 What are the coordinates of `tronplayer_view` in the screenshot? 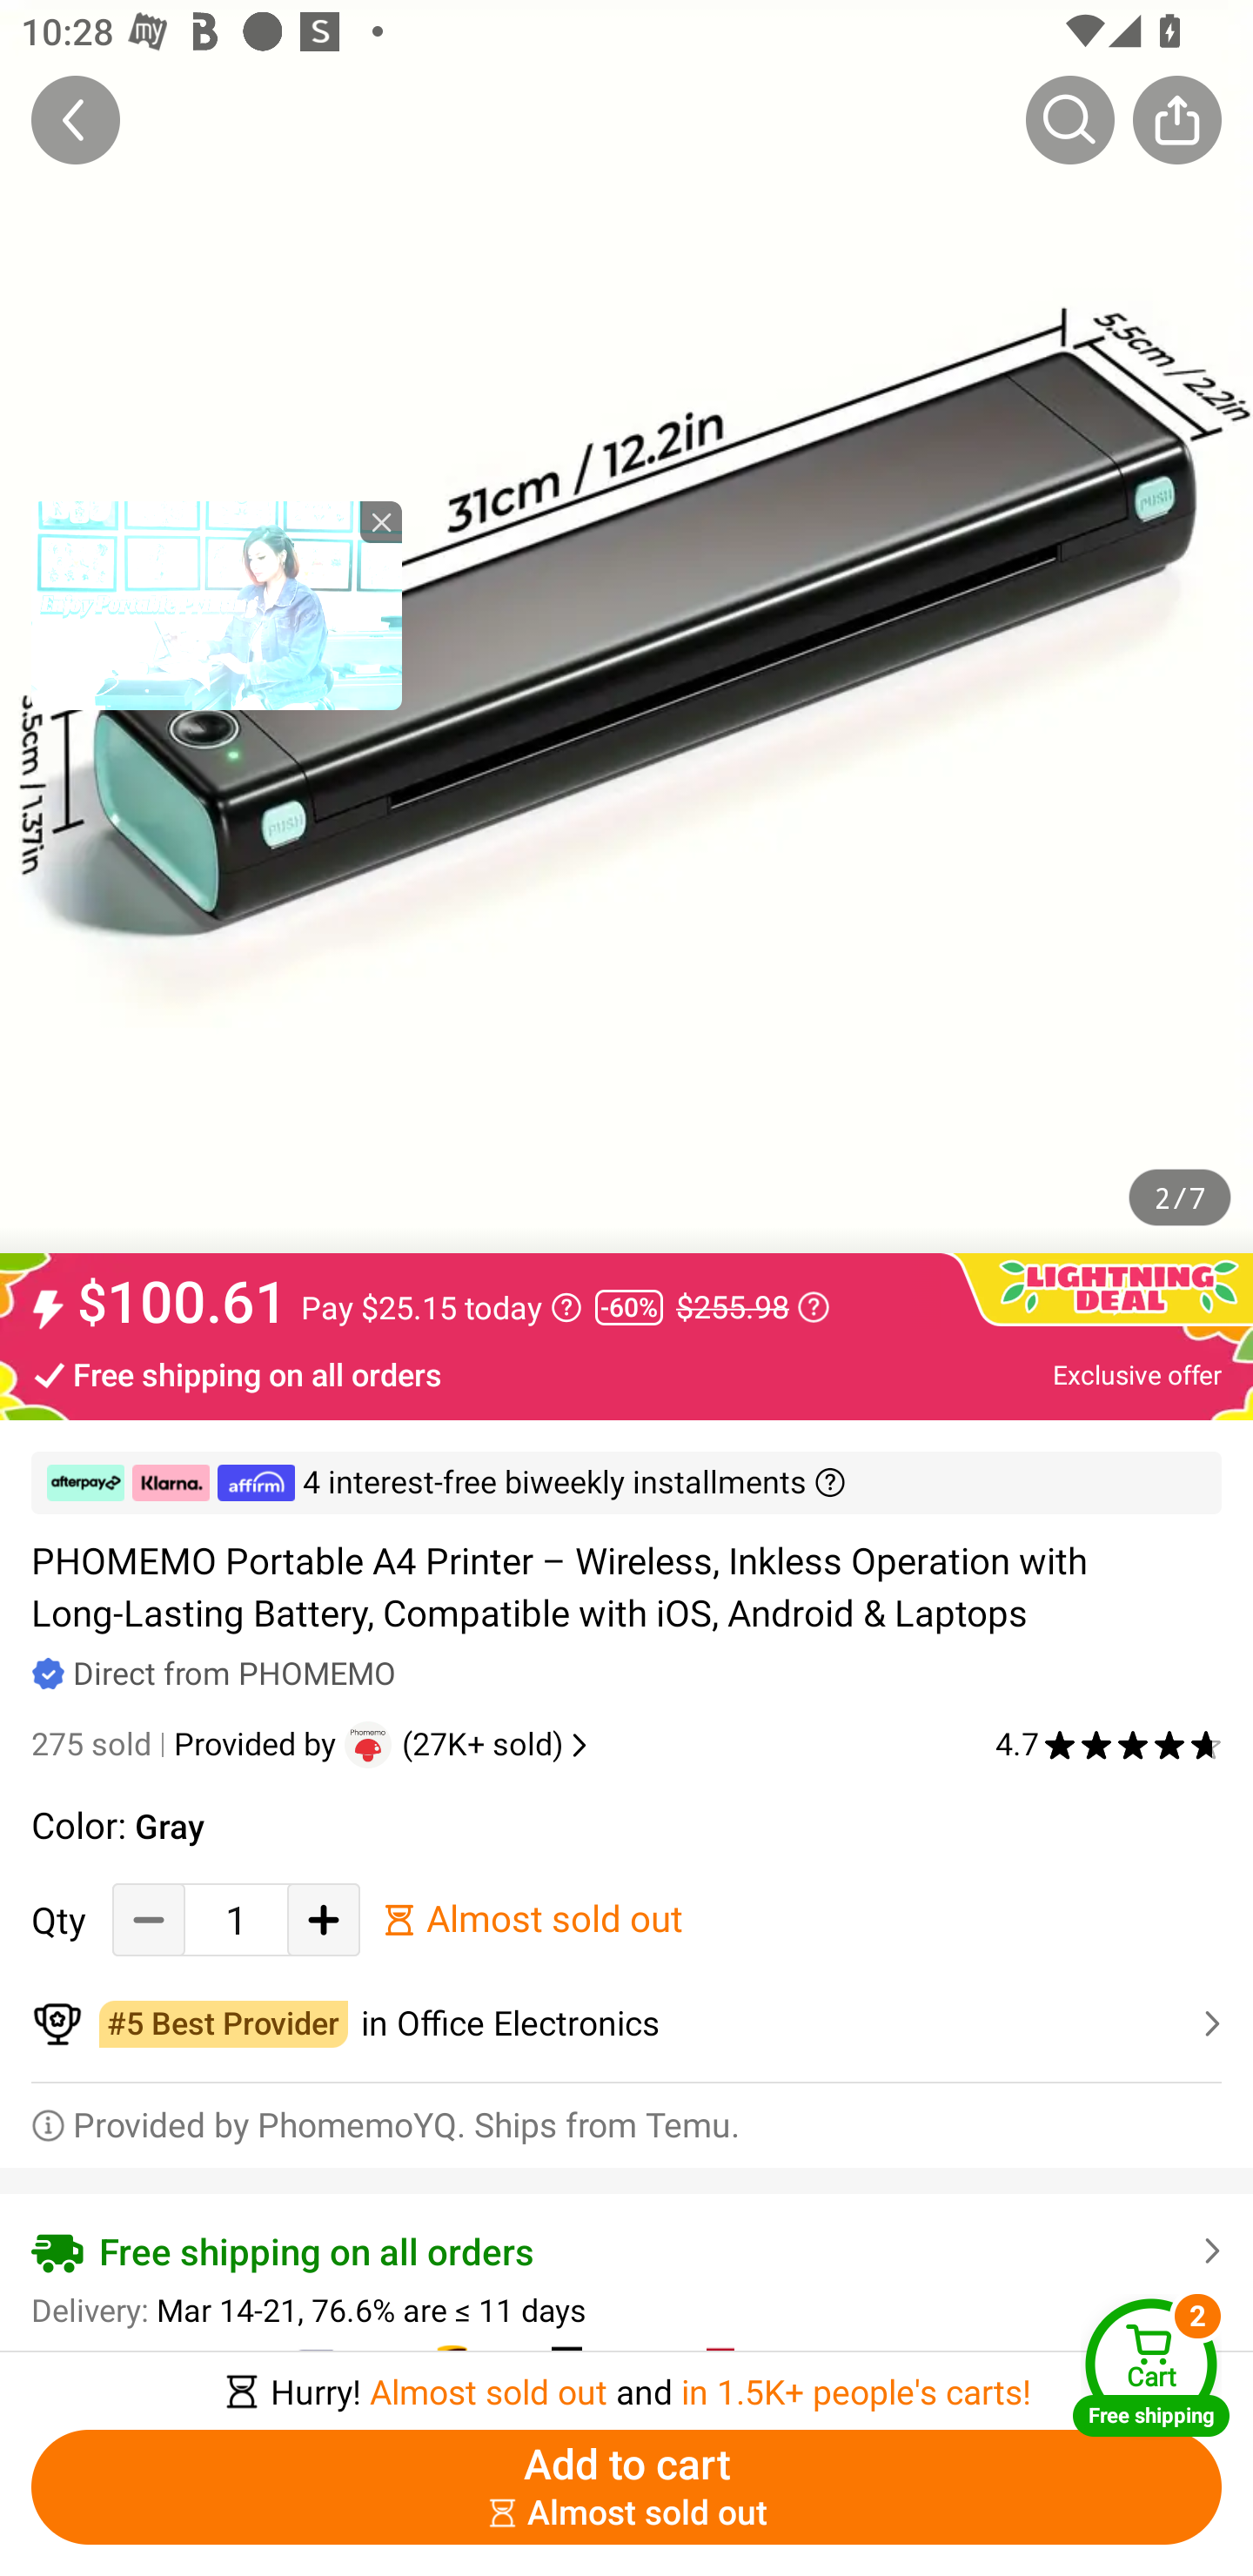 It's located at (217, 605).